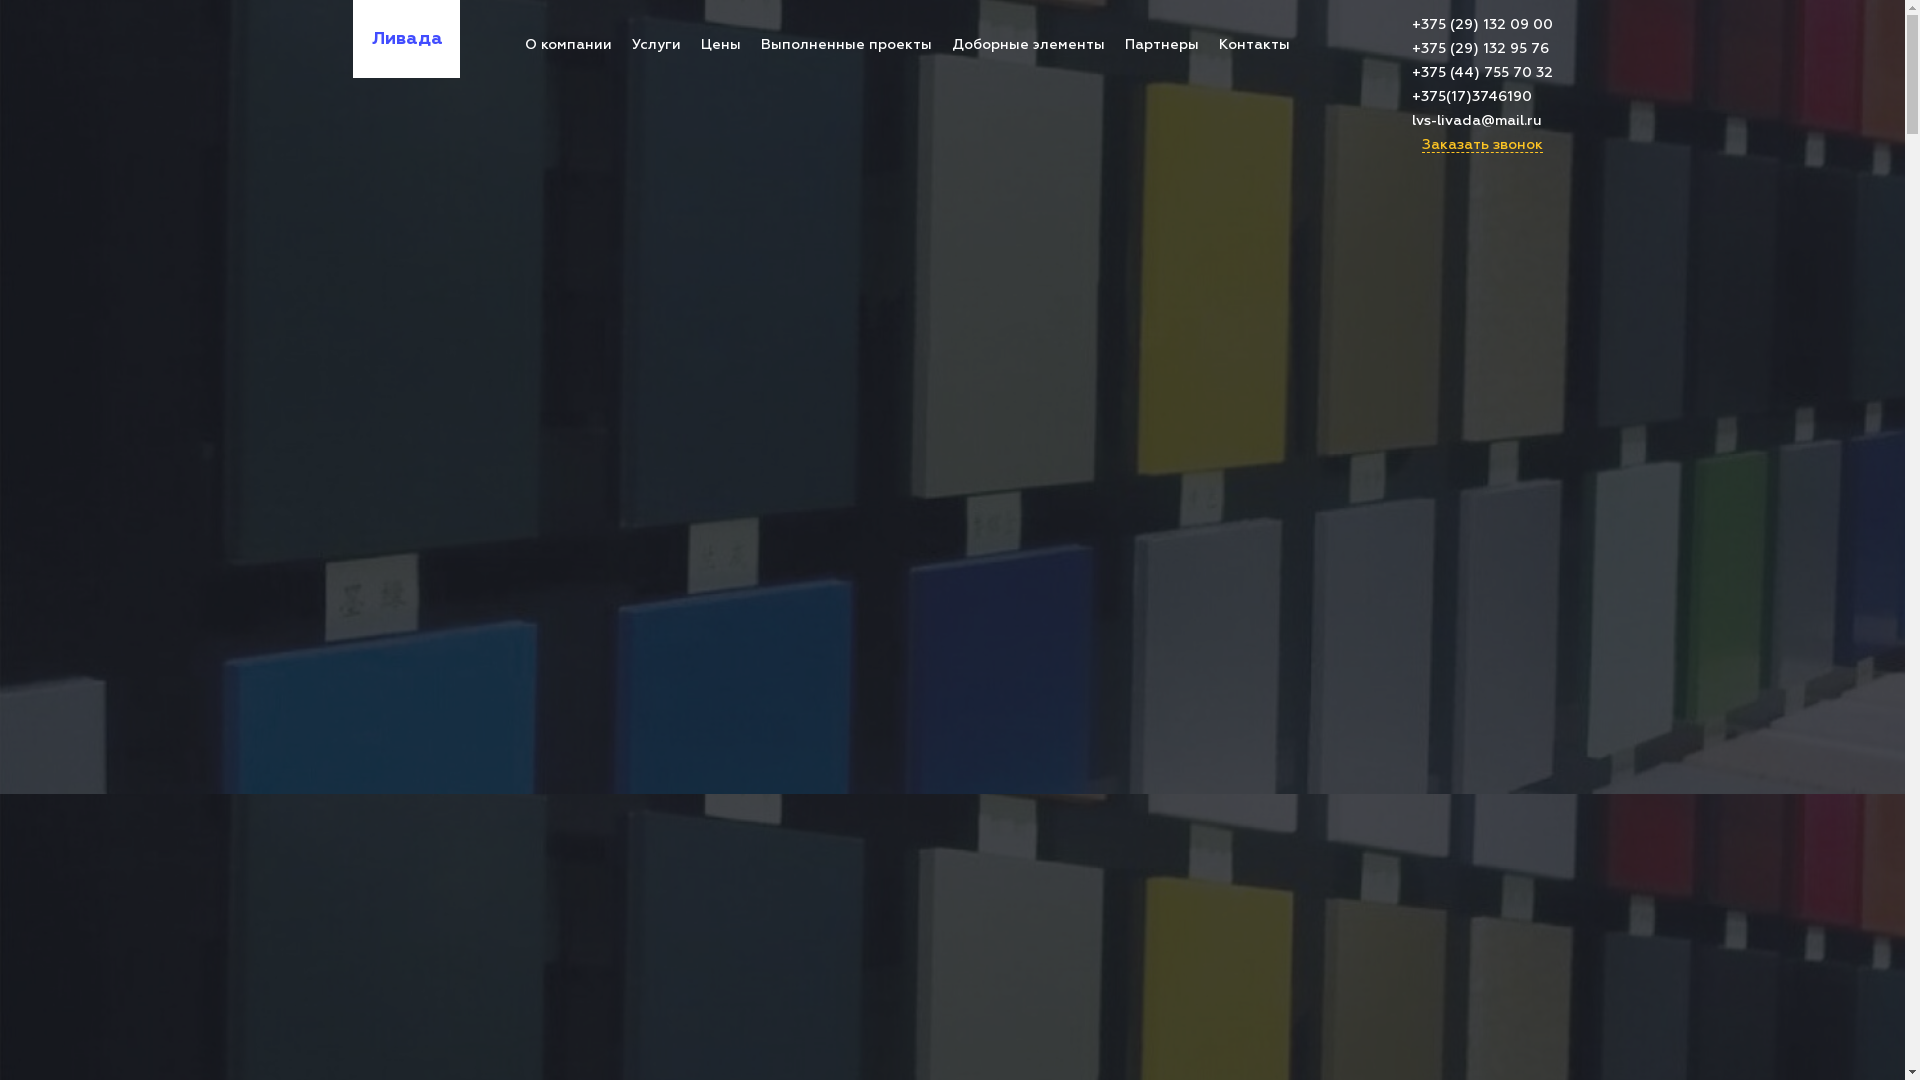  I want to click on +375 (44) 755 70 32, so click(1482, 73).